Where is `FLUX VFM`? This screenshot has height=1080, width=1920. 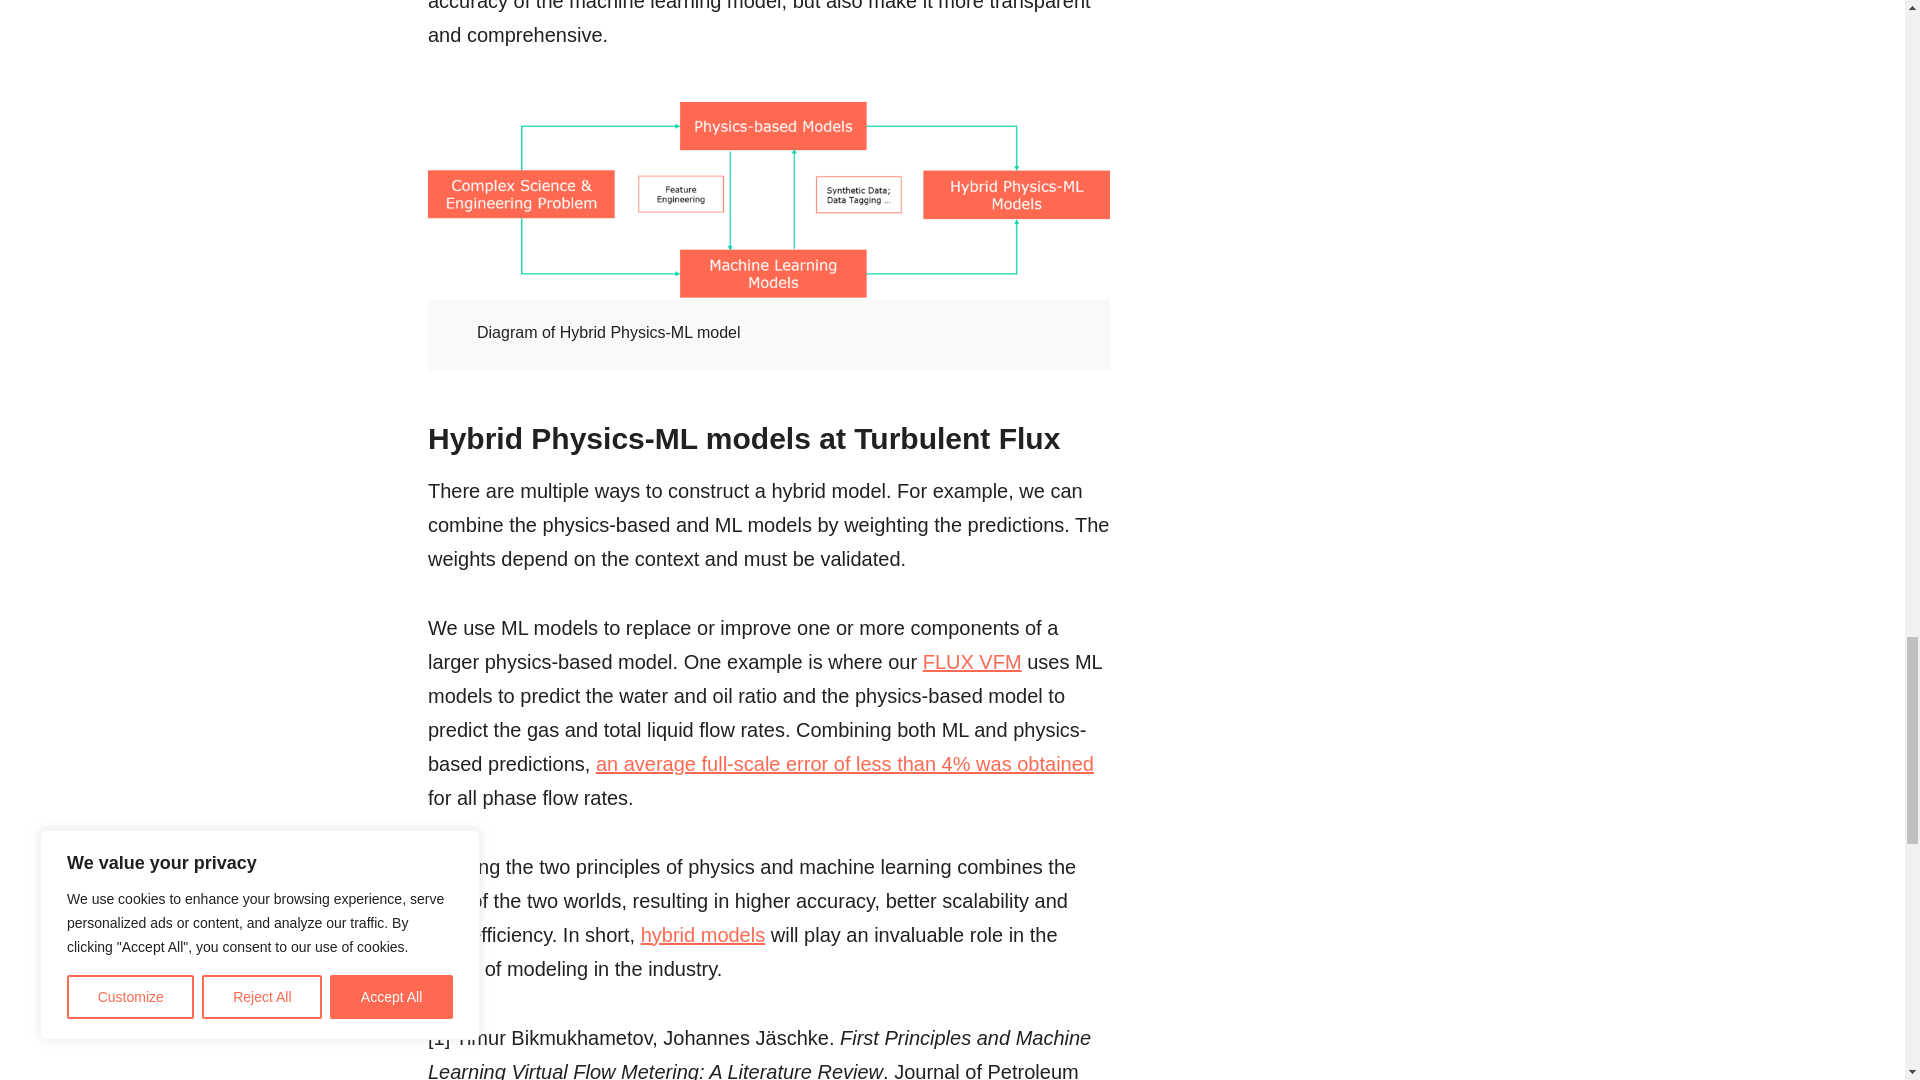 FLUX VFM is located at coordinates (972, 662).